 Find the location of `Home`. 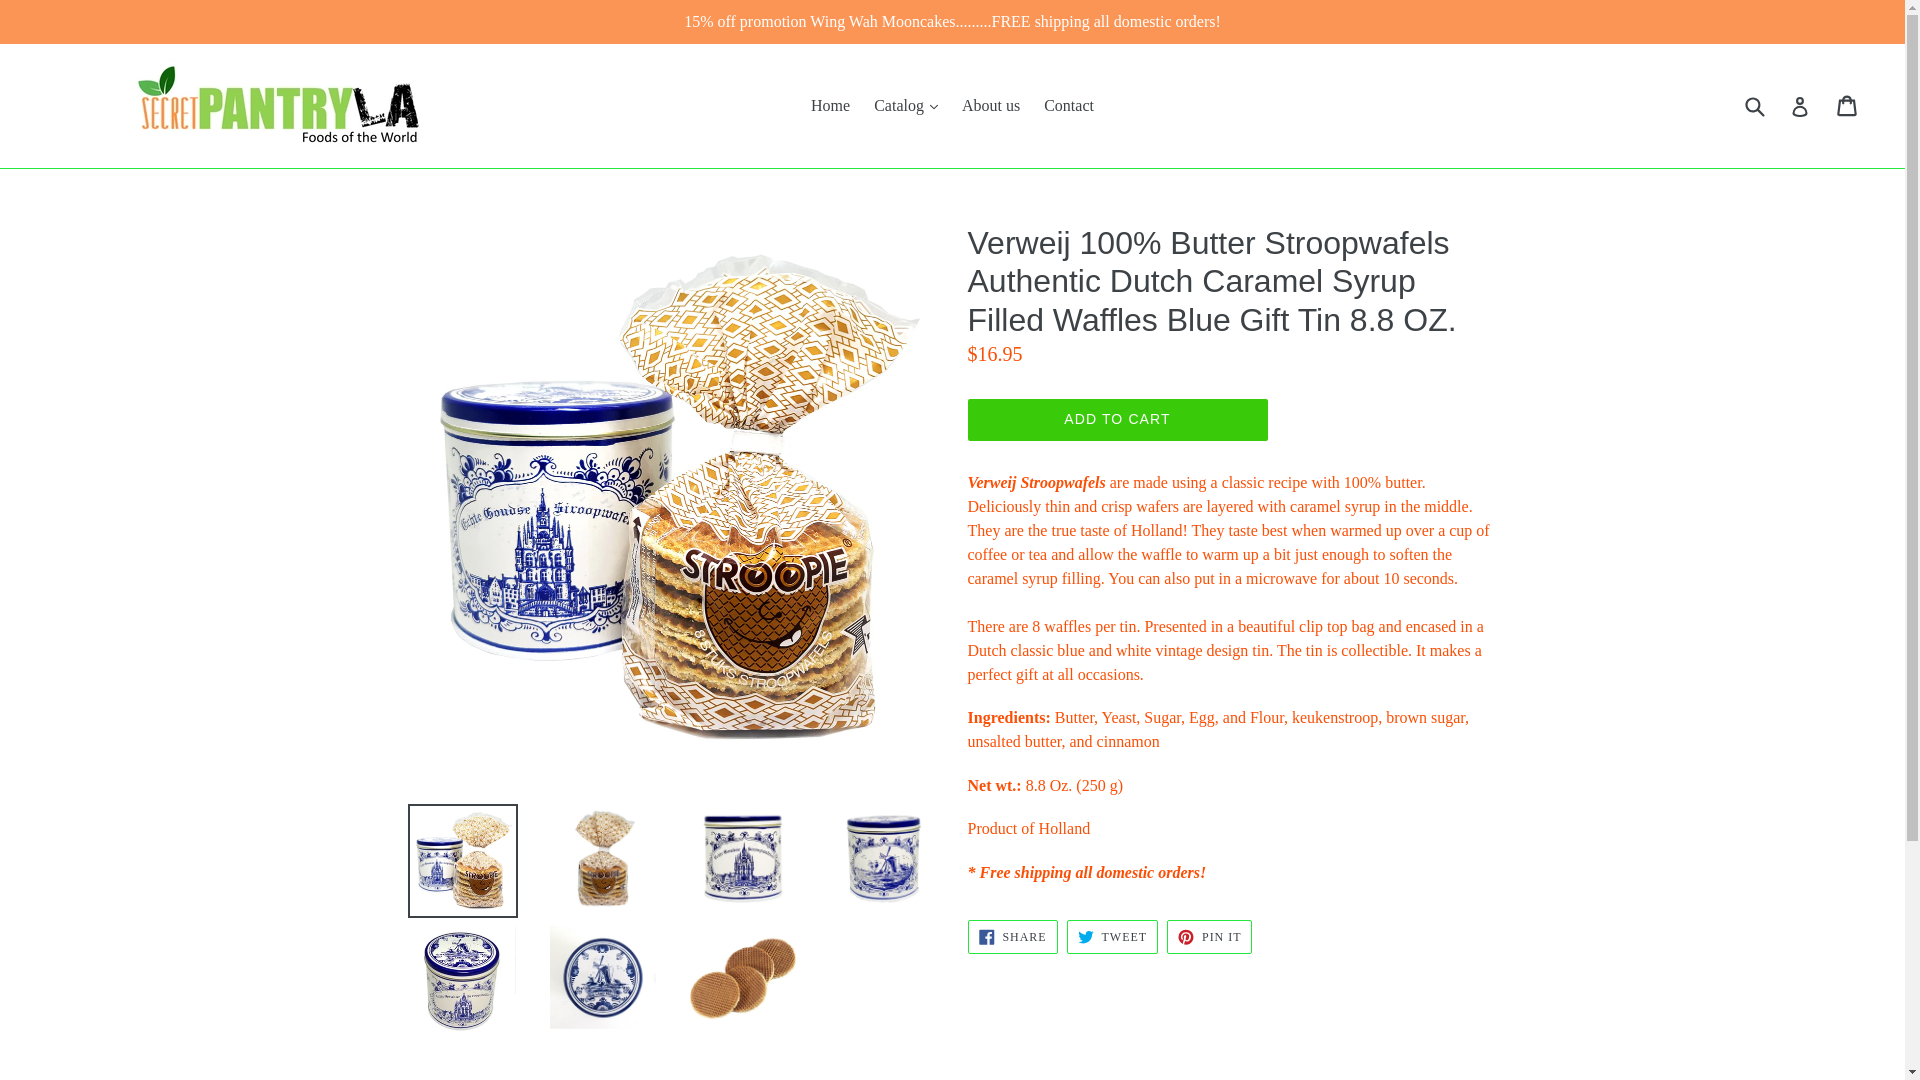

Home is located at coordinates (830, 105).